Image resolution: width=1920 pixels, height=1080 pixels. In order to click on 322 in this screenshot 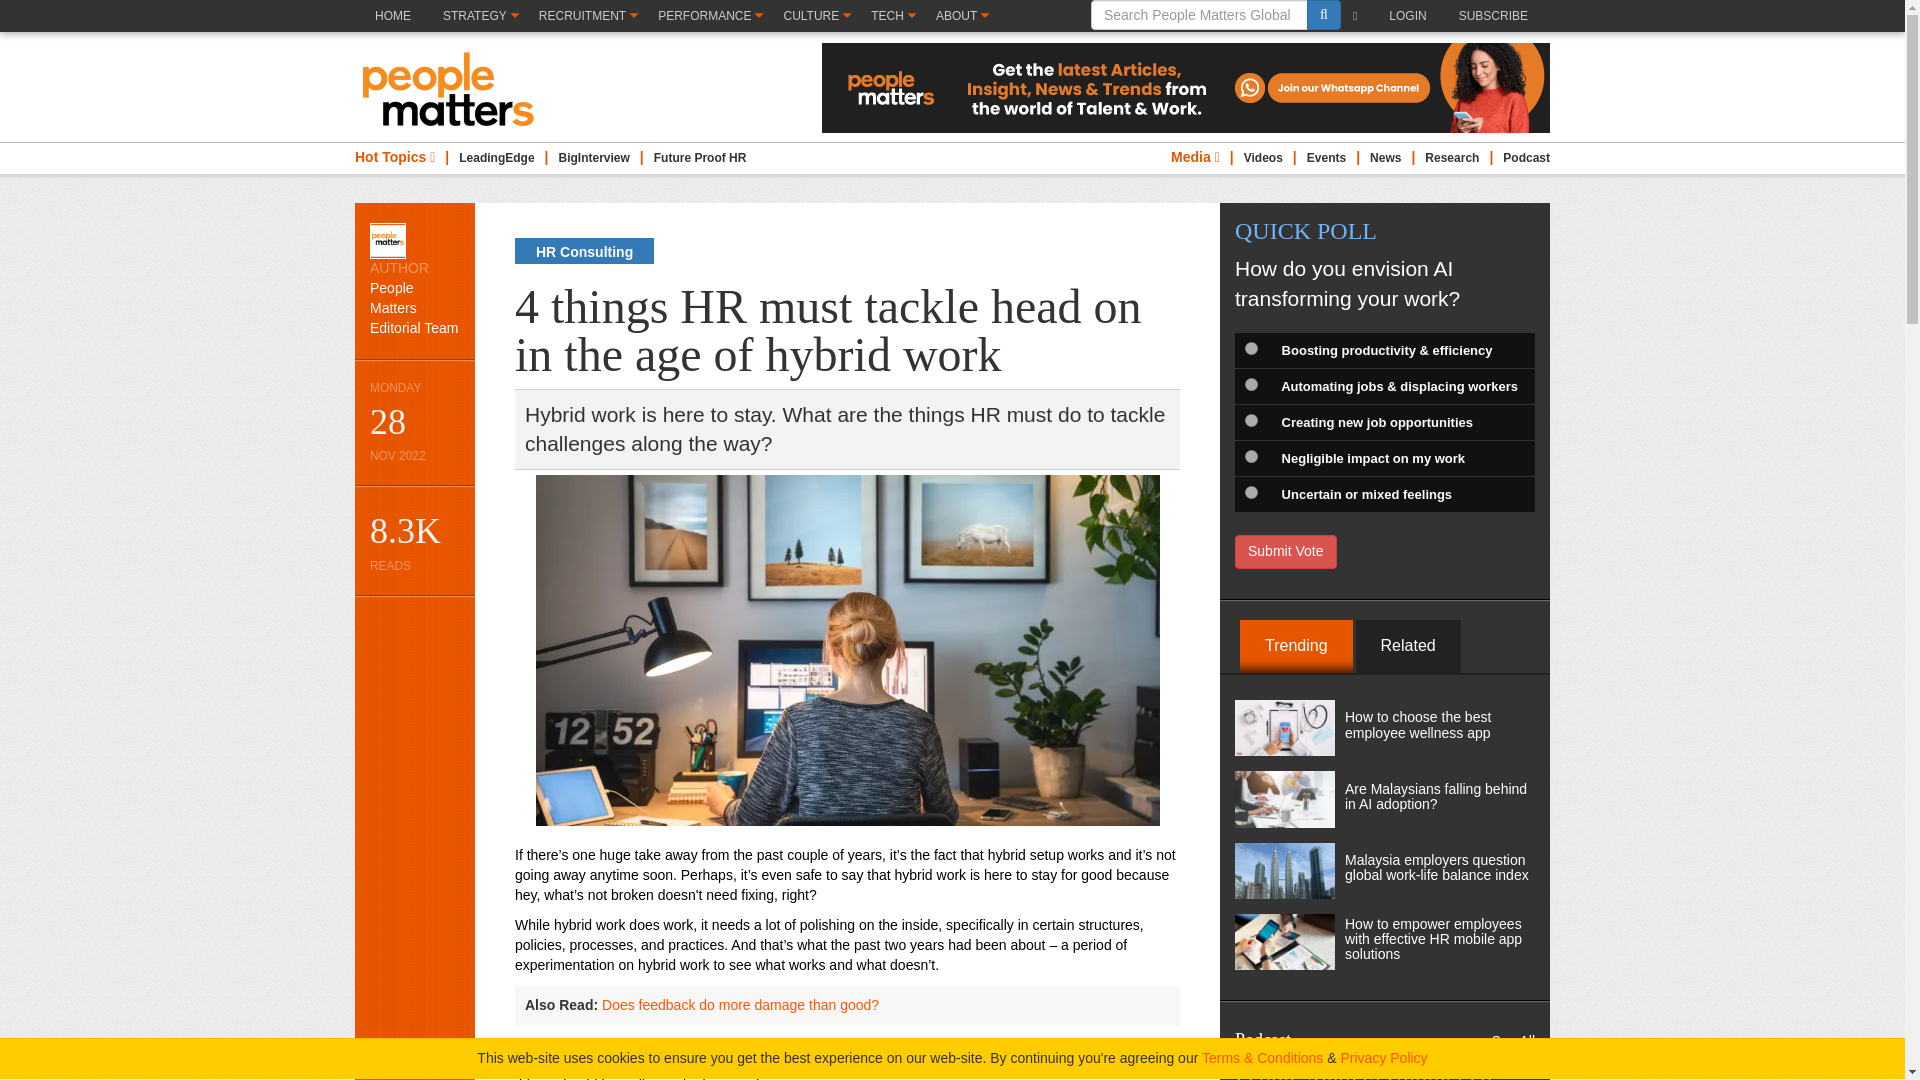, I will do `click(1250, 420)`.